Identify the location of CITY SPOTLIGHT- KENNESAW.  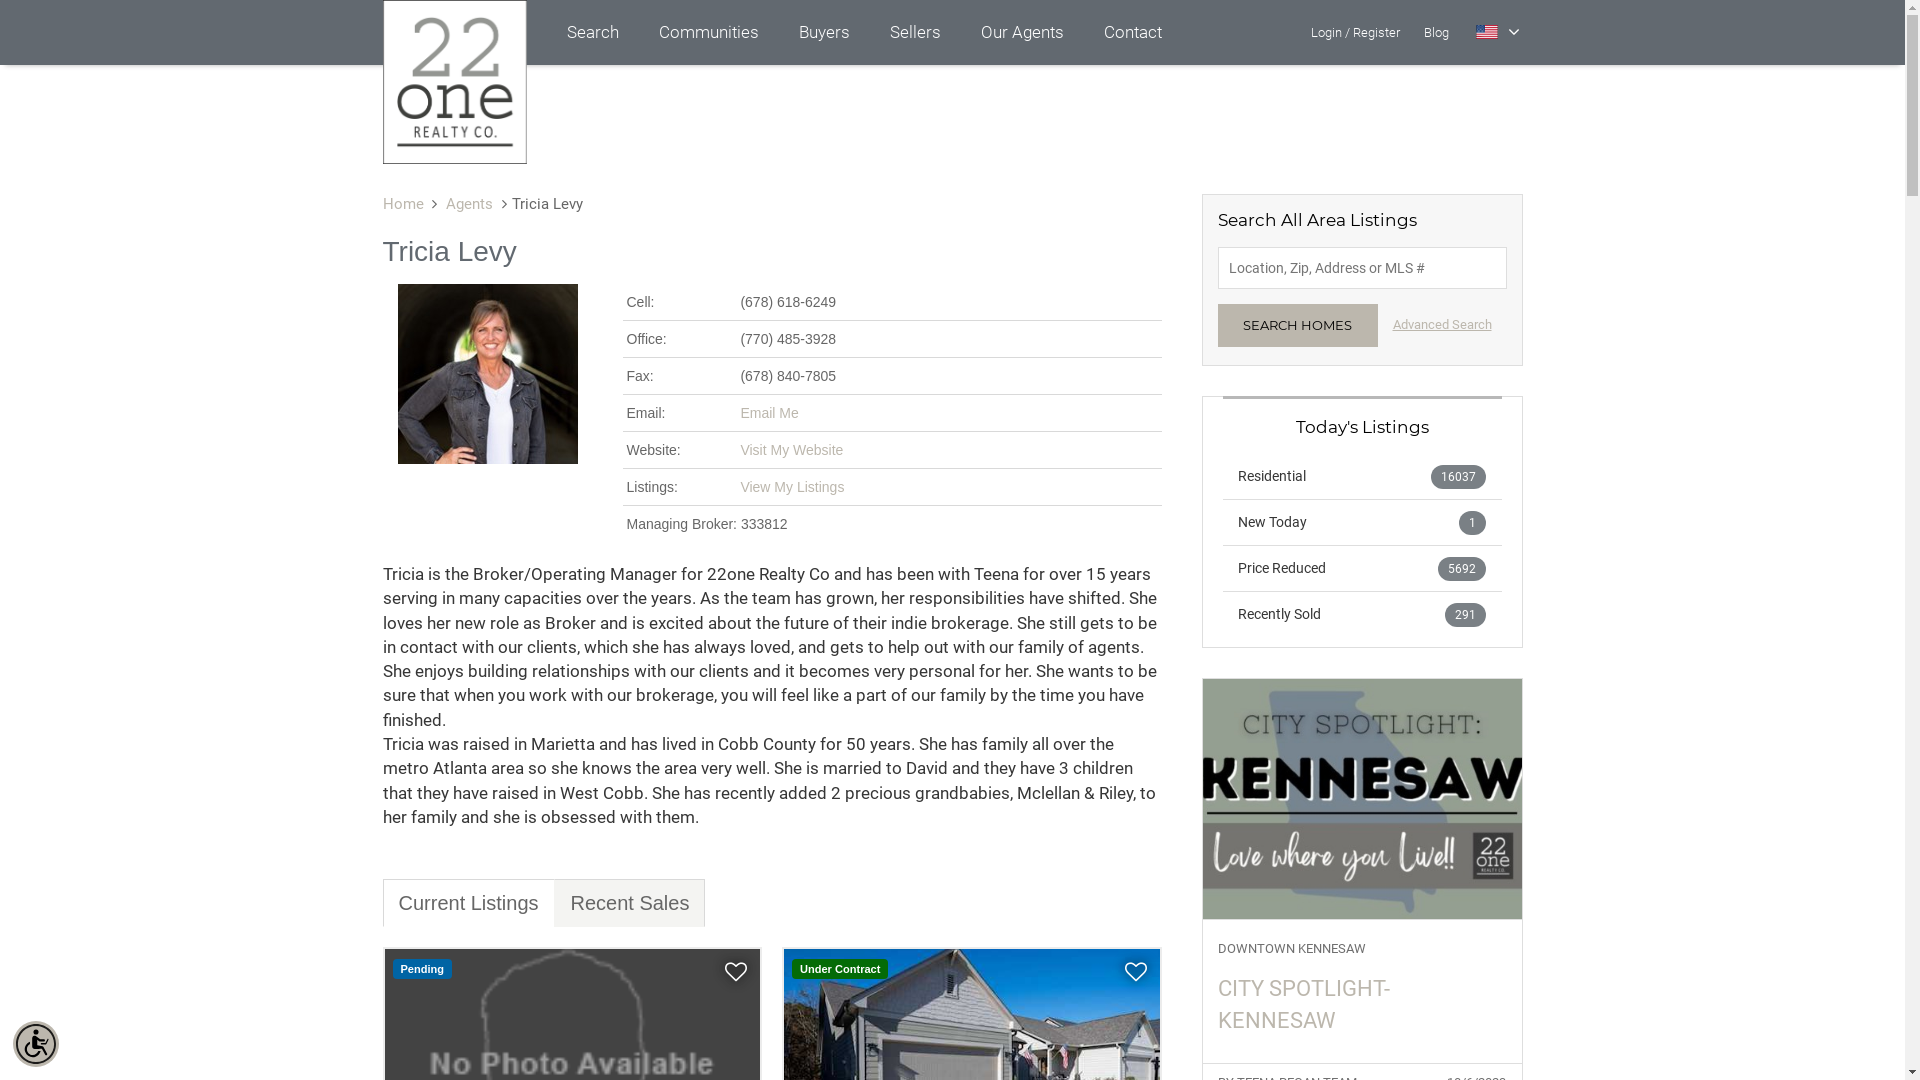
(1362, 1004).